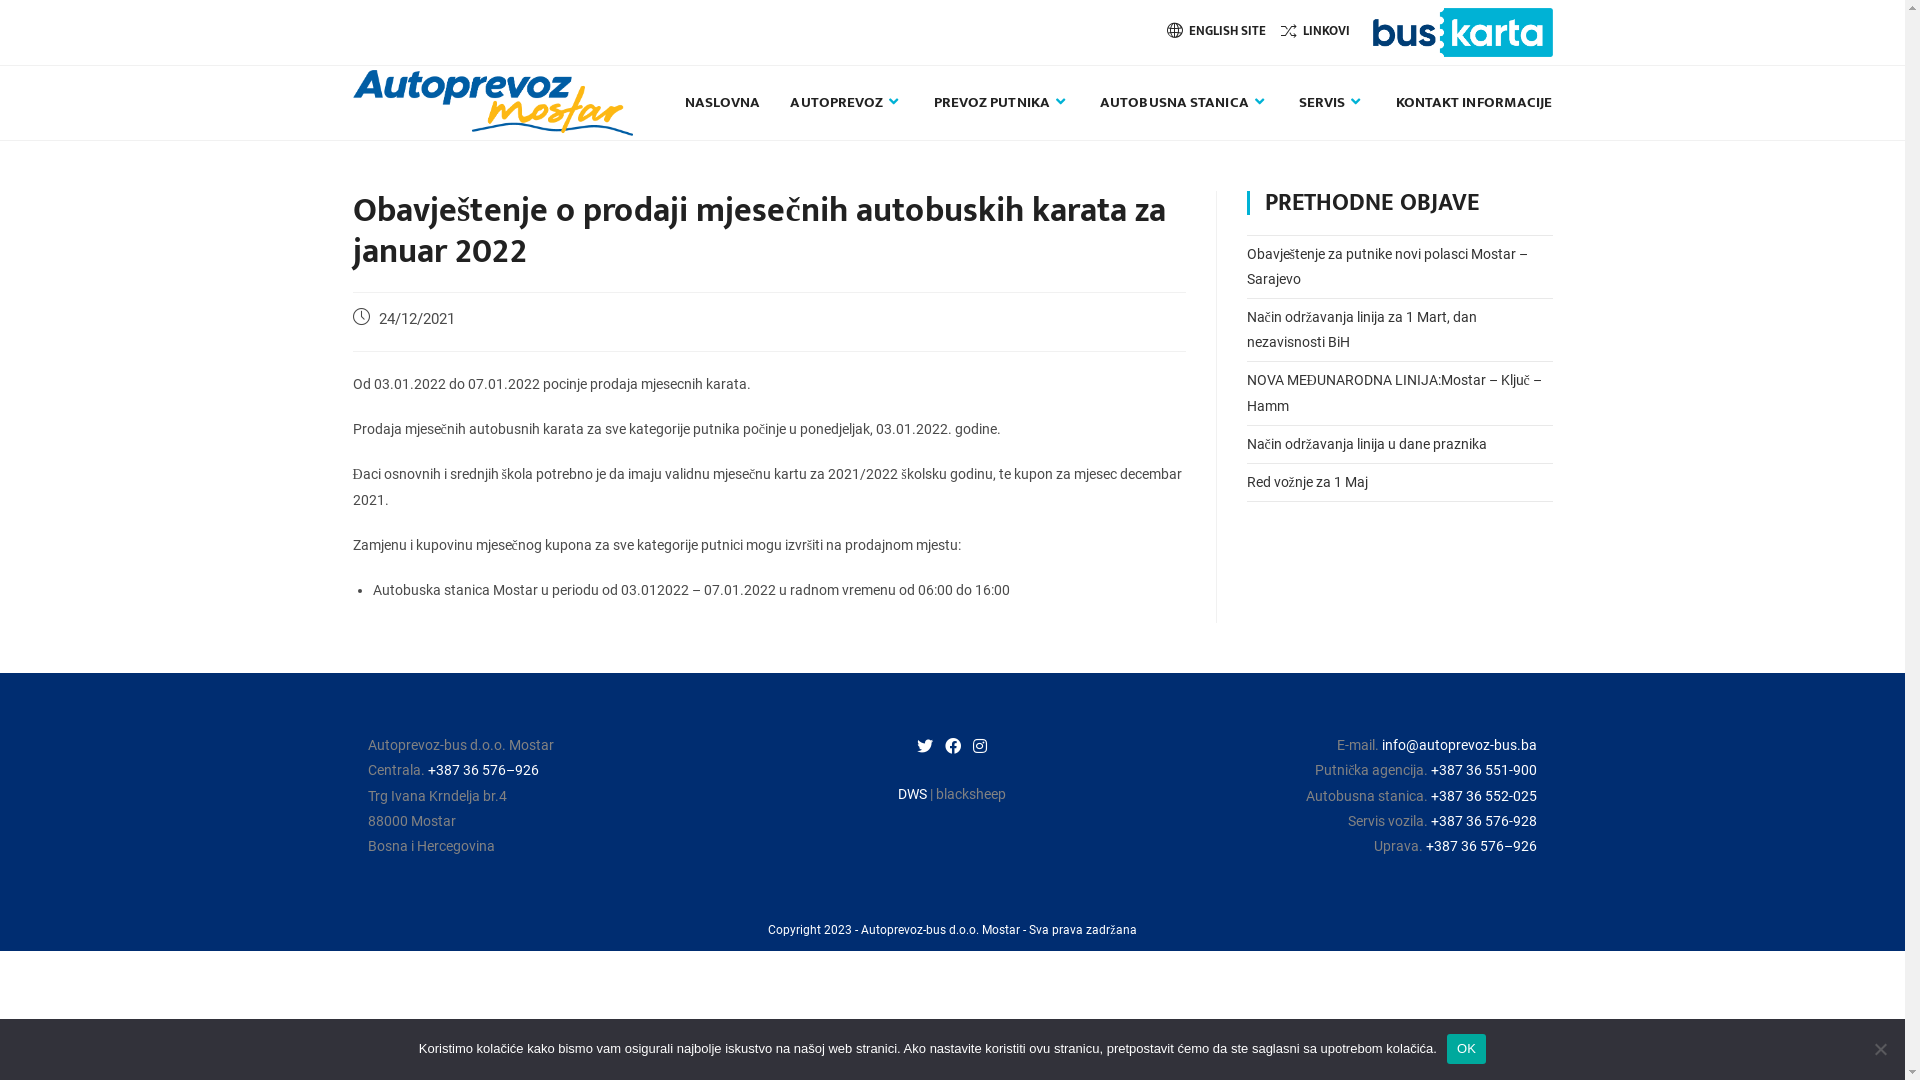 This screenshot has width=1920, height=1080. What do you see at coordinates (1460, 745) in the screenshot?
I see `info@autoprevoz-bus.ba` at bounding box center [1460, 745].